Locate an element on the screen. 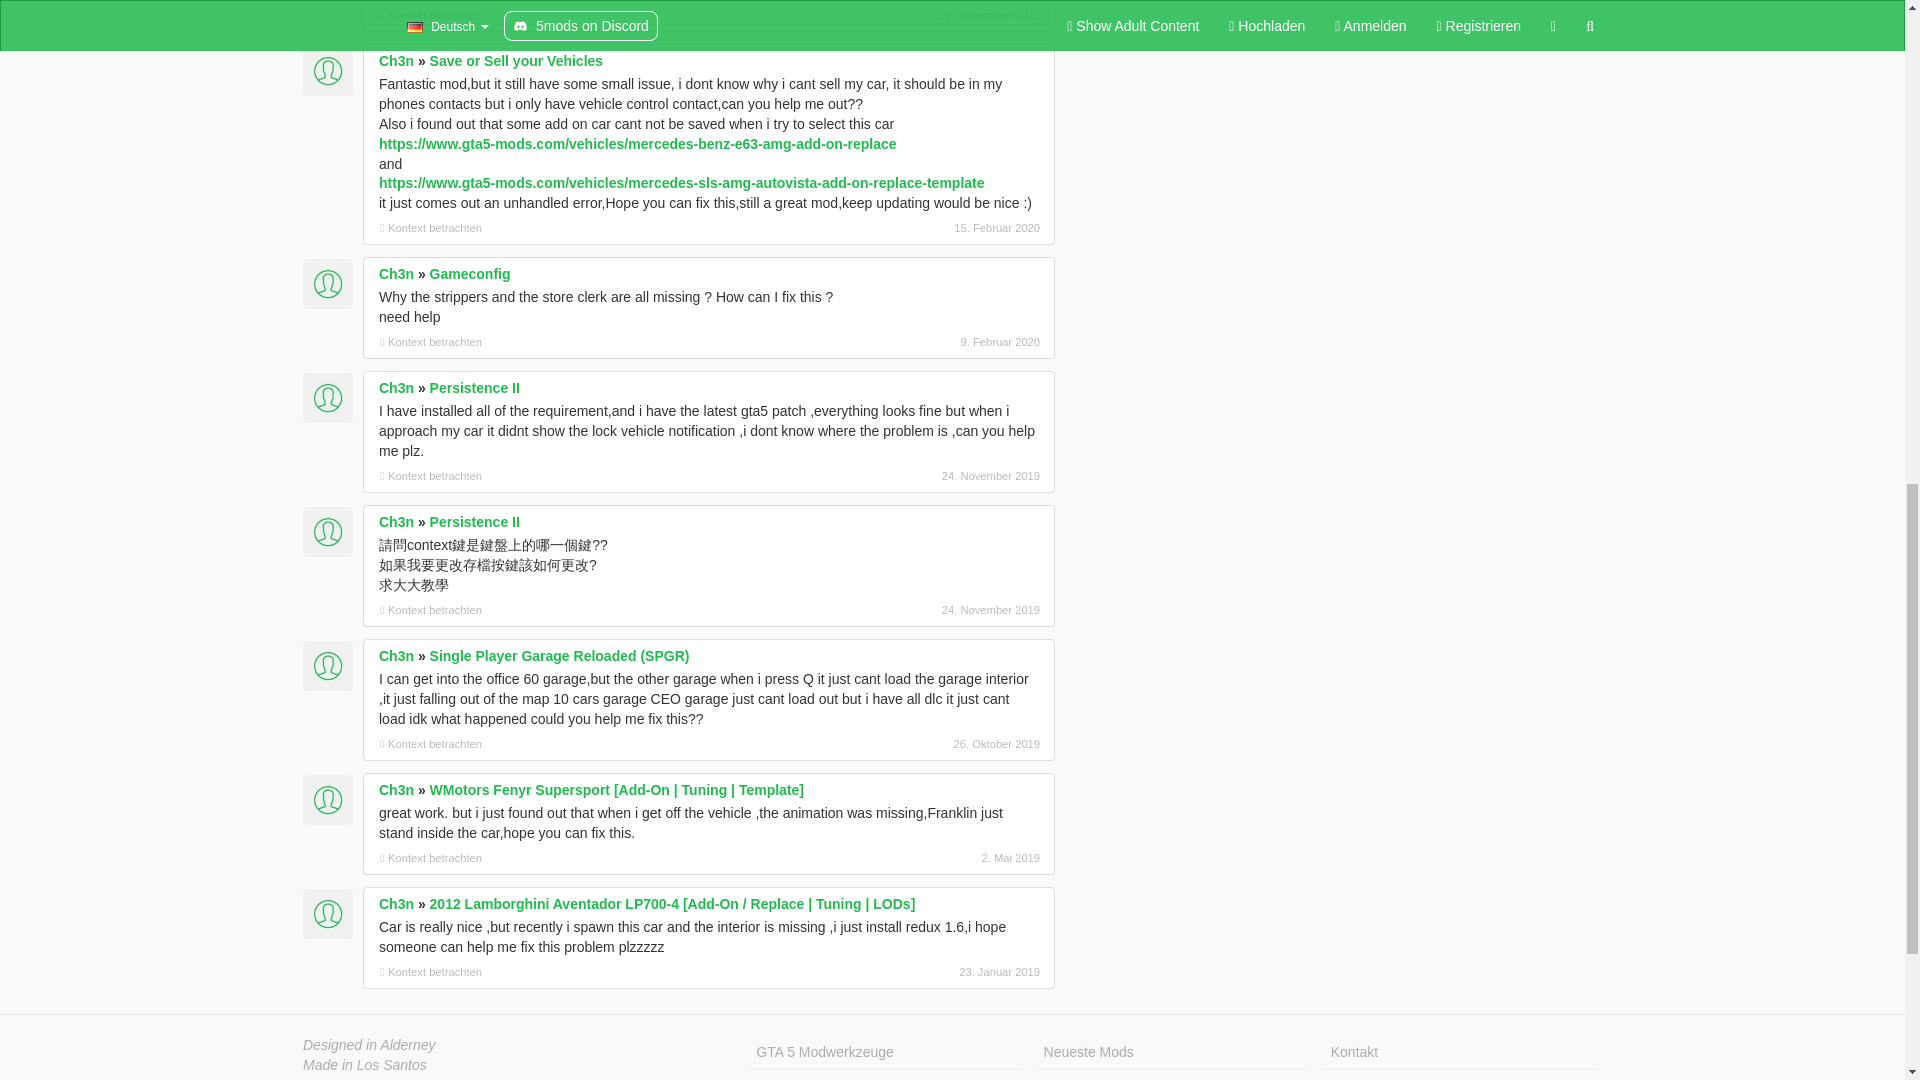 The width and height of the screenshot is (1920, 1080). Sonntag, 09. Februar 2020, 08:28 Uhr is located at coordinates (934, 342).